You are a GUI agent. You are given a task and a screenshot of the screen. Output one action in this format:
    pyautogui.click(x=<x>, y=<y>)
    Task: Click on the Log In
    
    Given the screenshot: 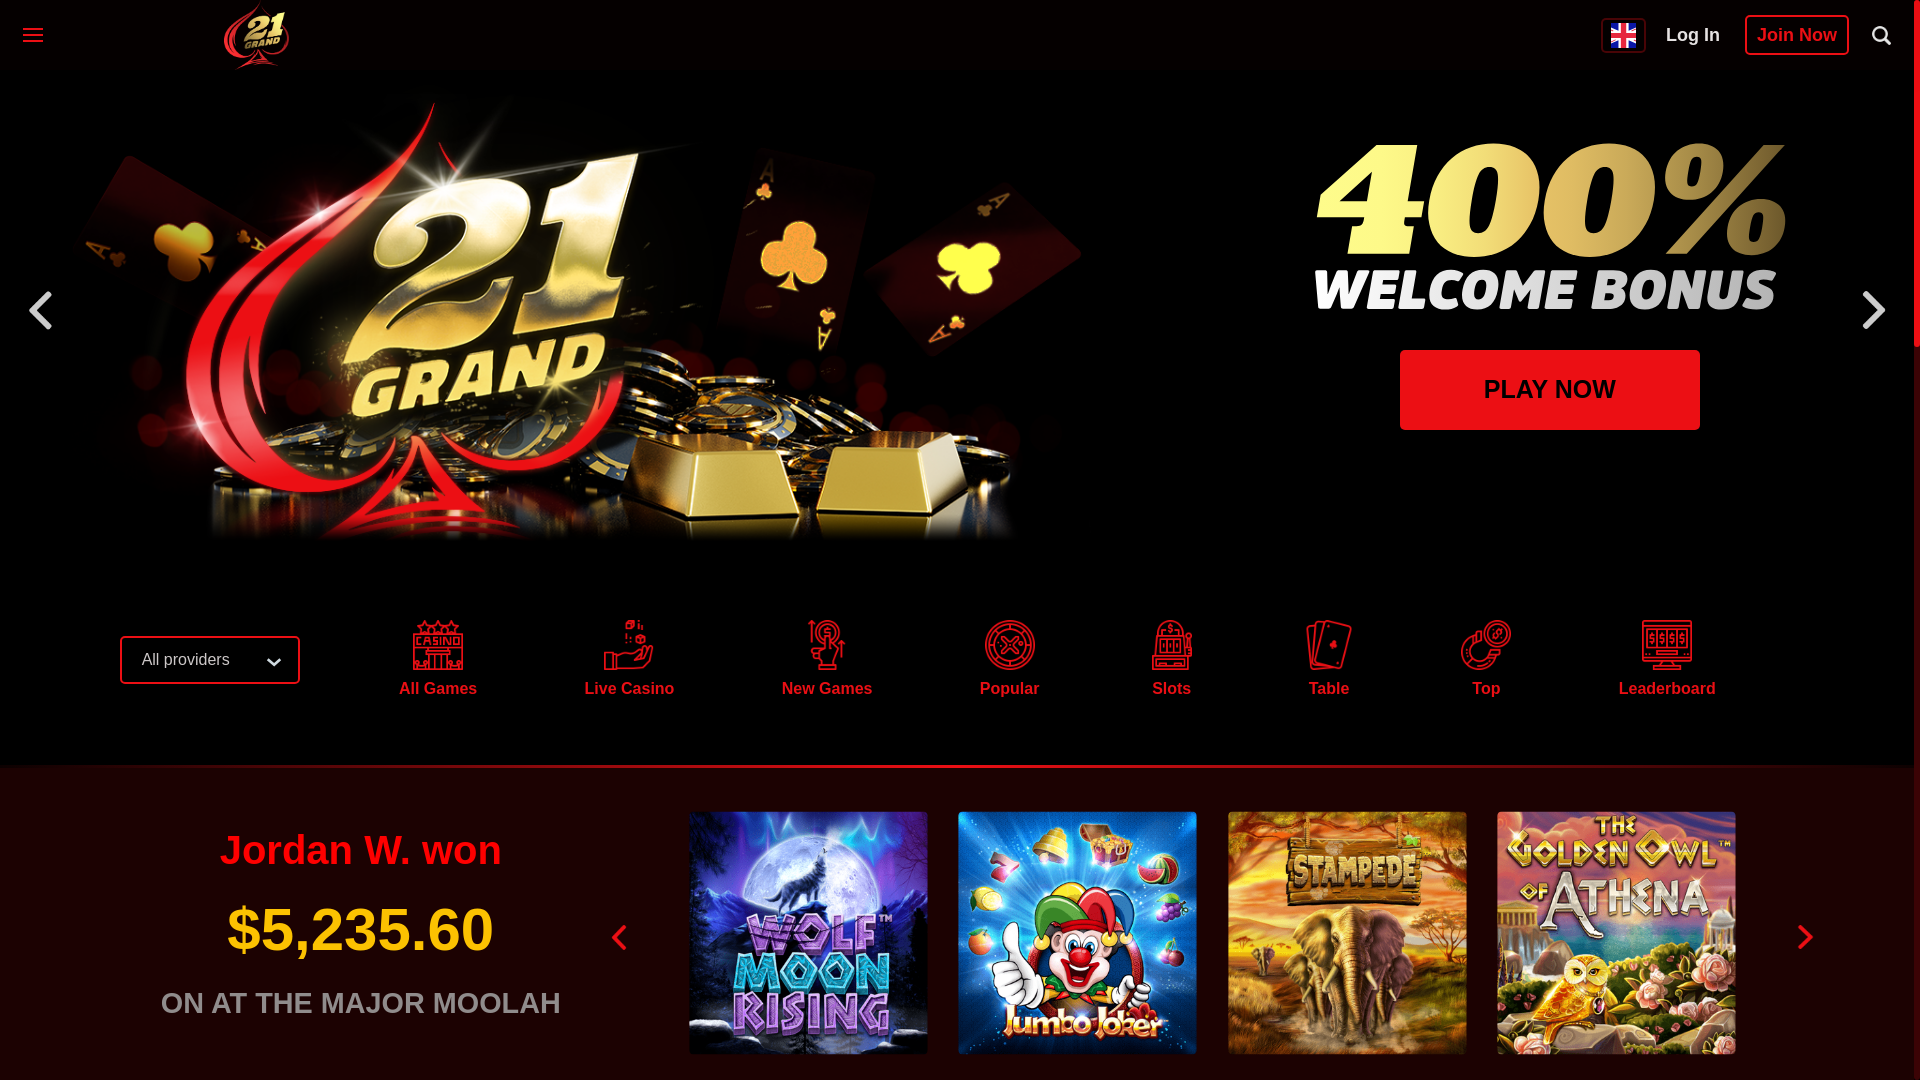 What is the action you would take?
    pyautogui.click(x=1693, y=35)
    